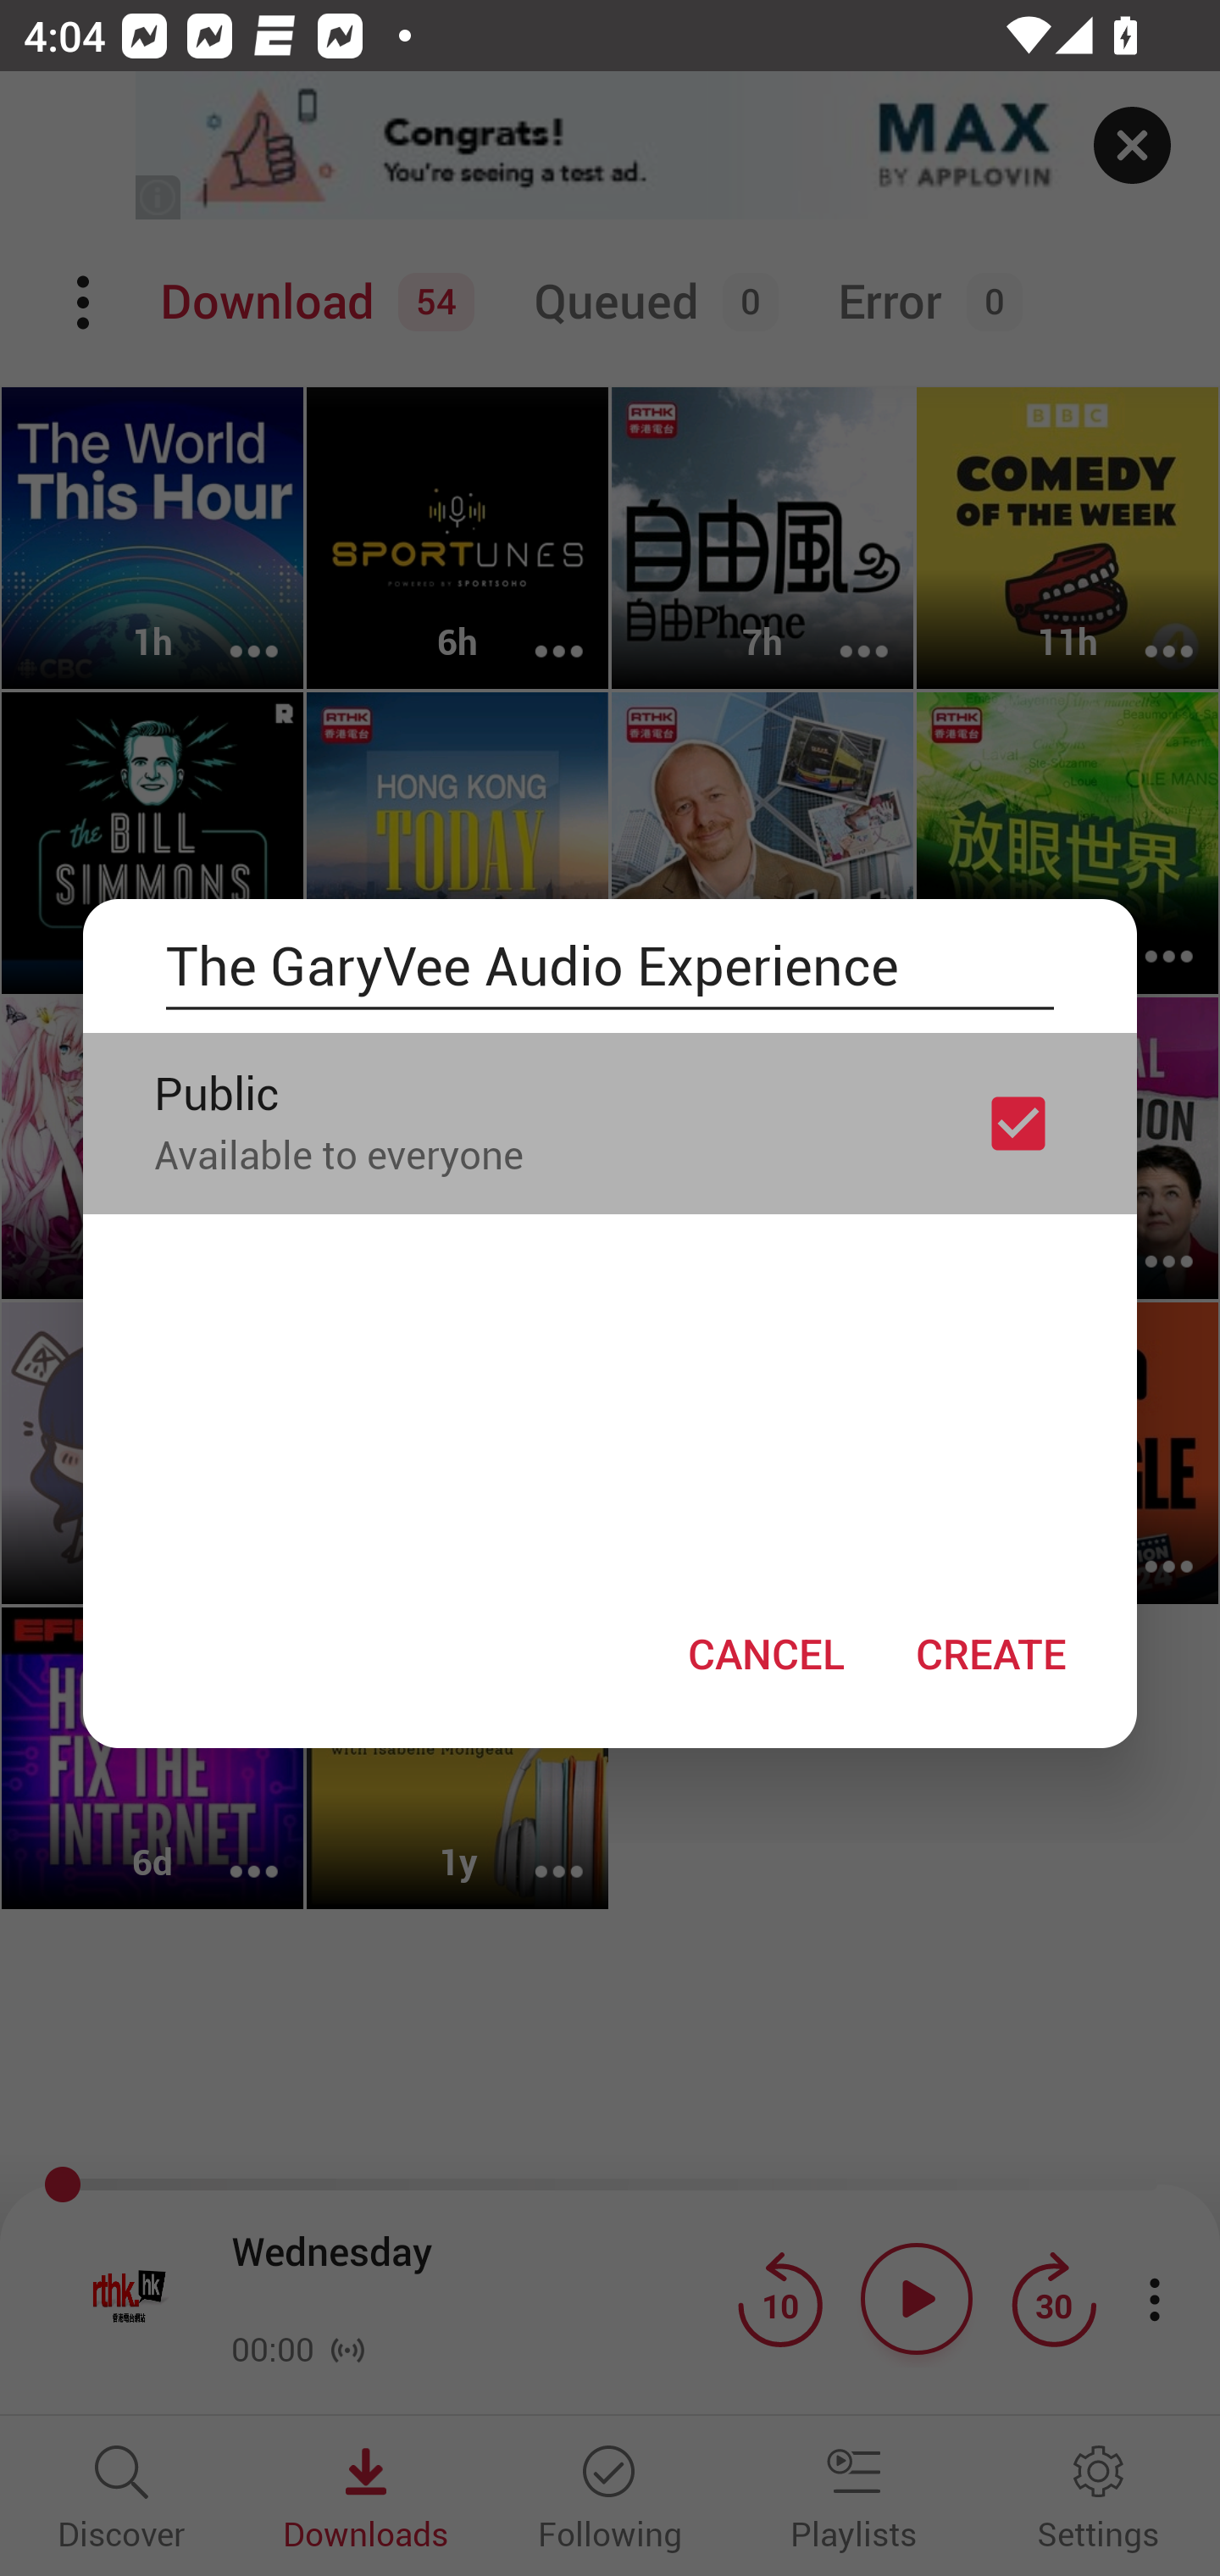  Describe the element at coordinates (765, 1652) in the screenshot. I see `CANCEL` at that location.